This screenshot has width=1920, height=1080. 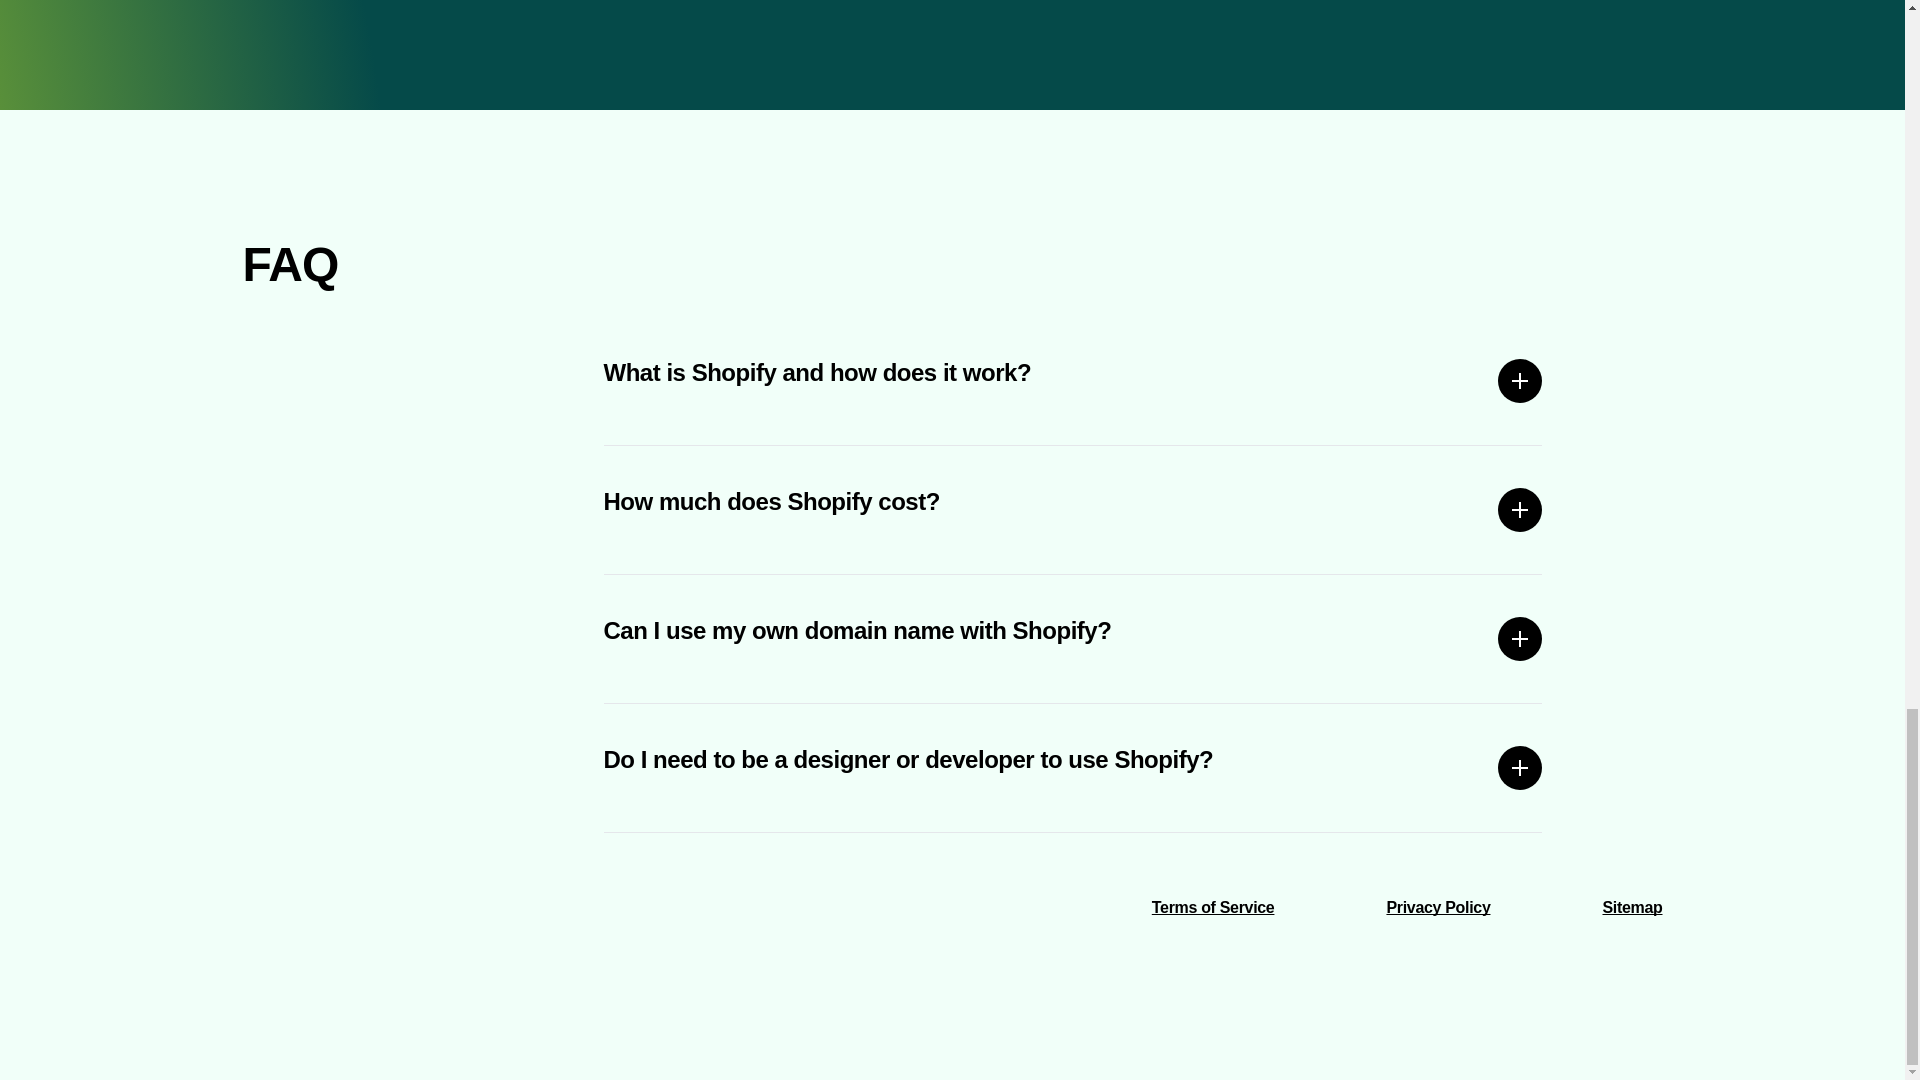 What do you see at coordinates (1438, 906) in the screenshot?
I see `Privacy Policy` at bounding box center [1438, 906].